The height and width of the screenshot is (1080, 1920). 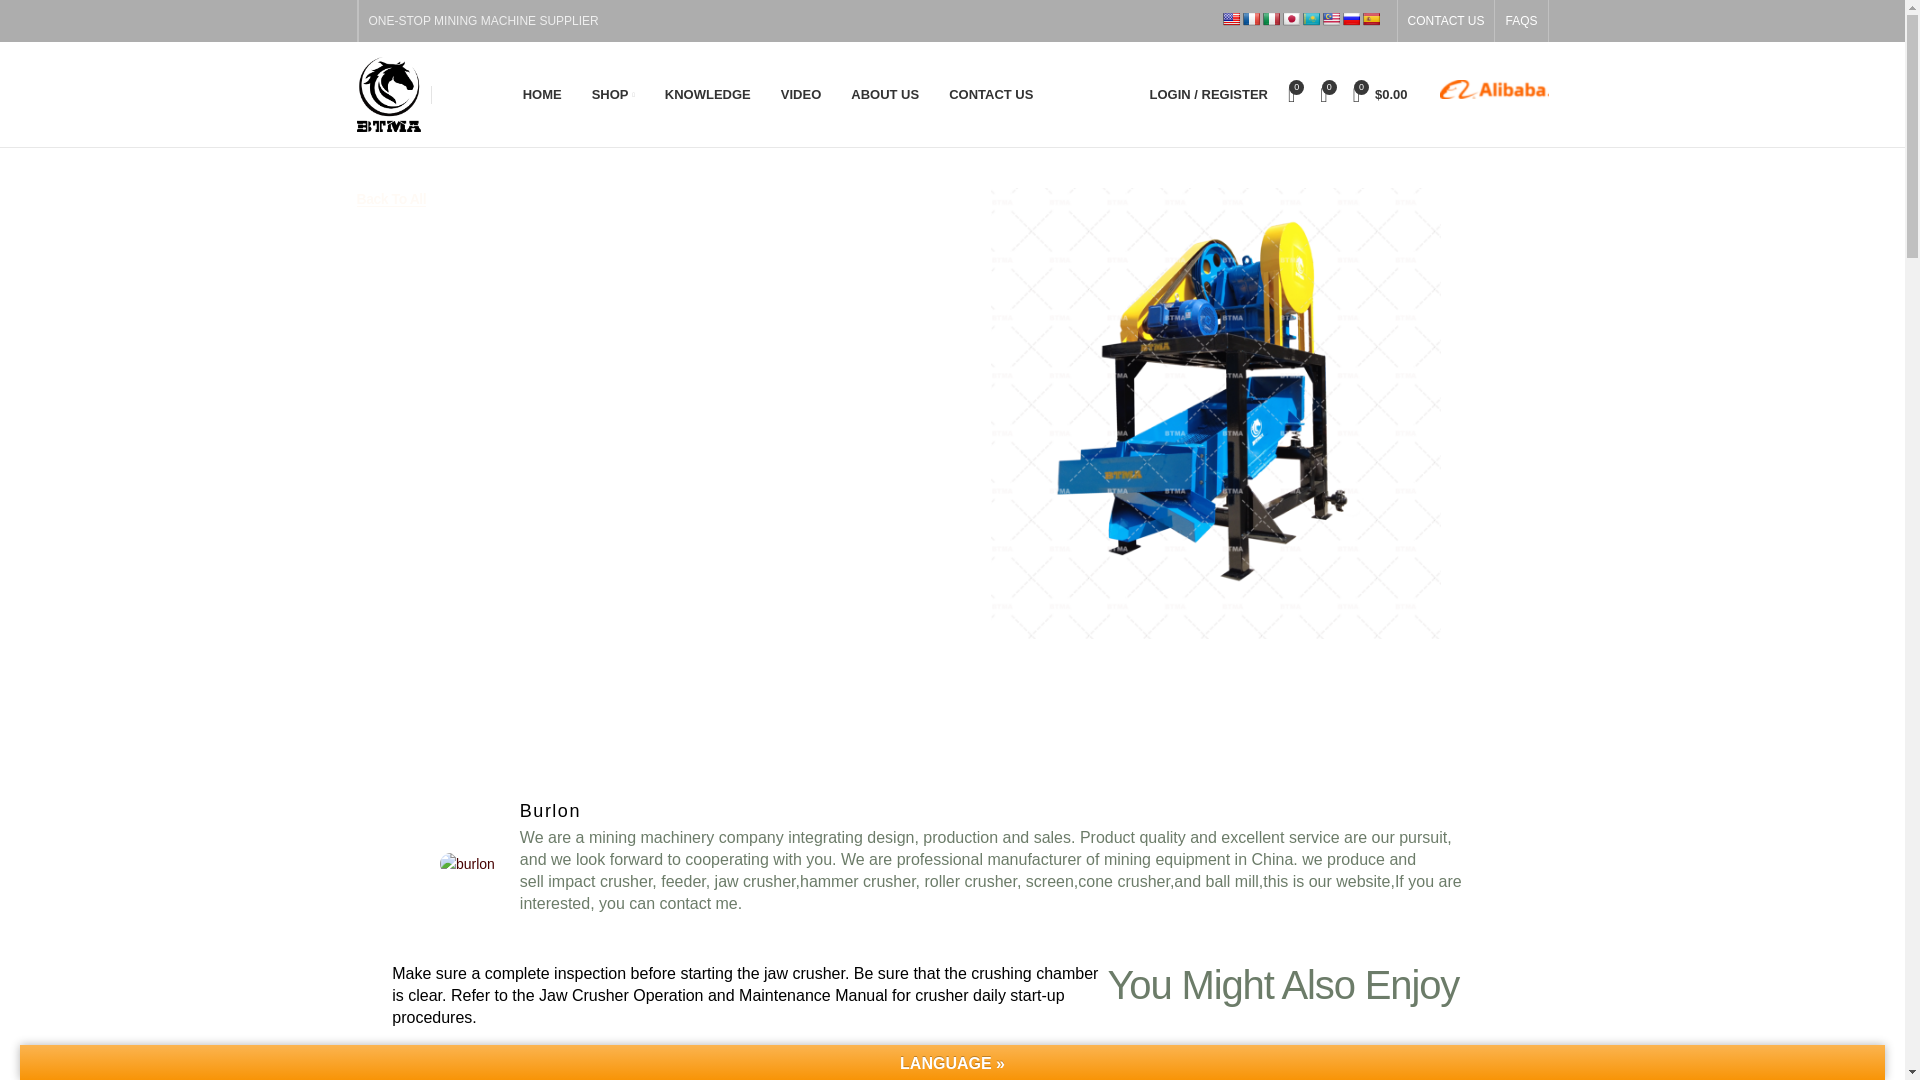 What do you see at coordinates (1488, 86) in the screenshot?
I see `QQ20211122-150310` at bounding box center [1488, 86].